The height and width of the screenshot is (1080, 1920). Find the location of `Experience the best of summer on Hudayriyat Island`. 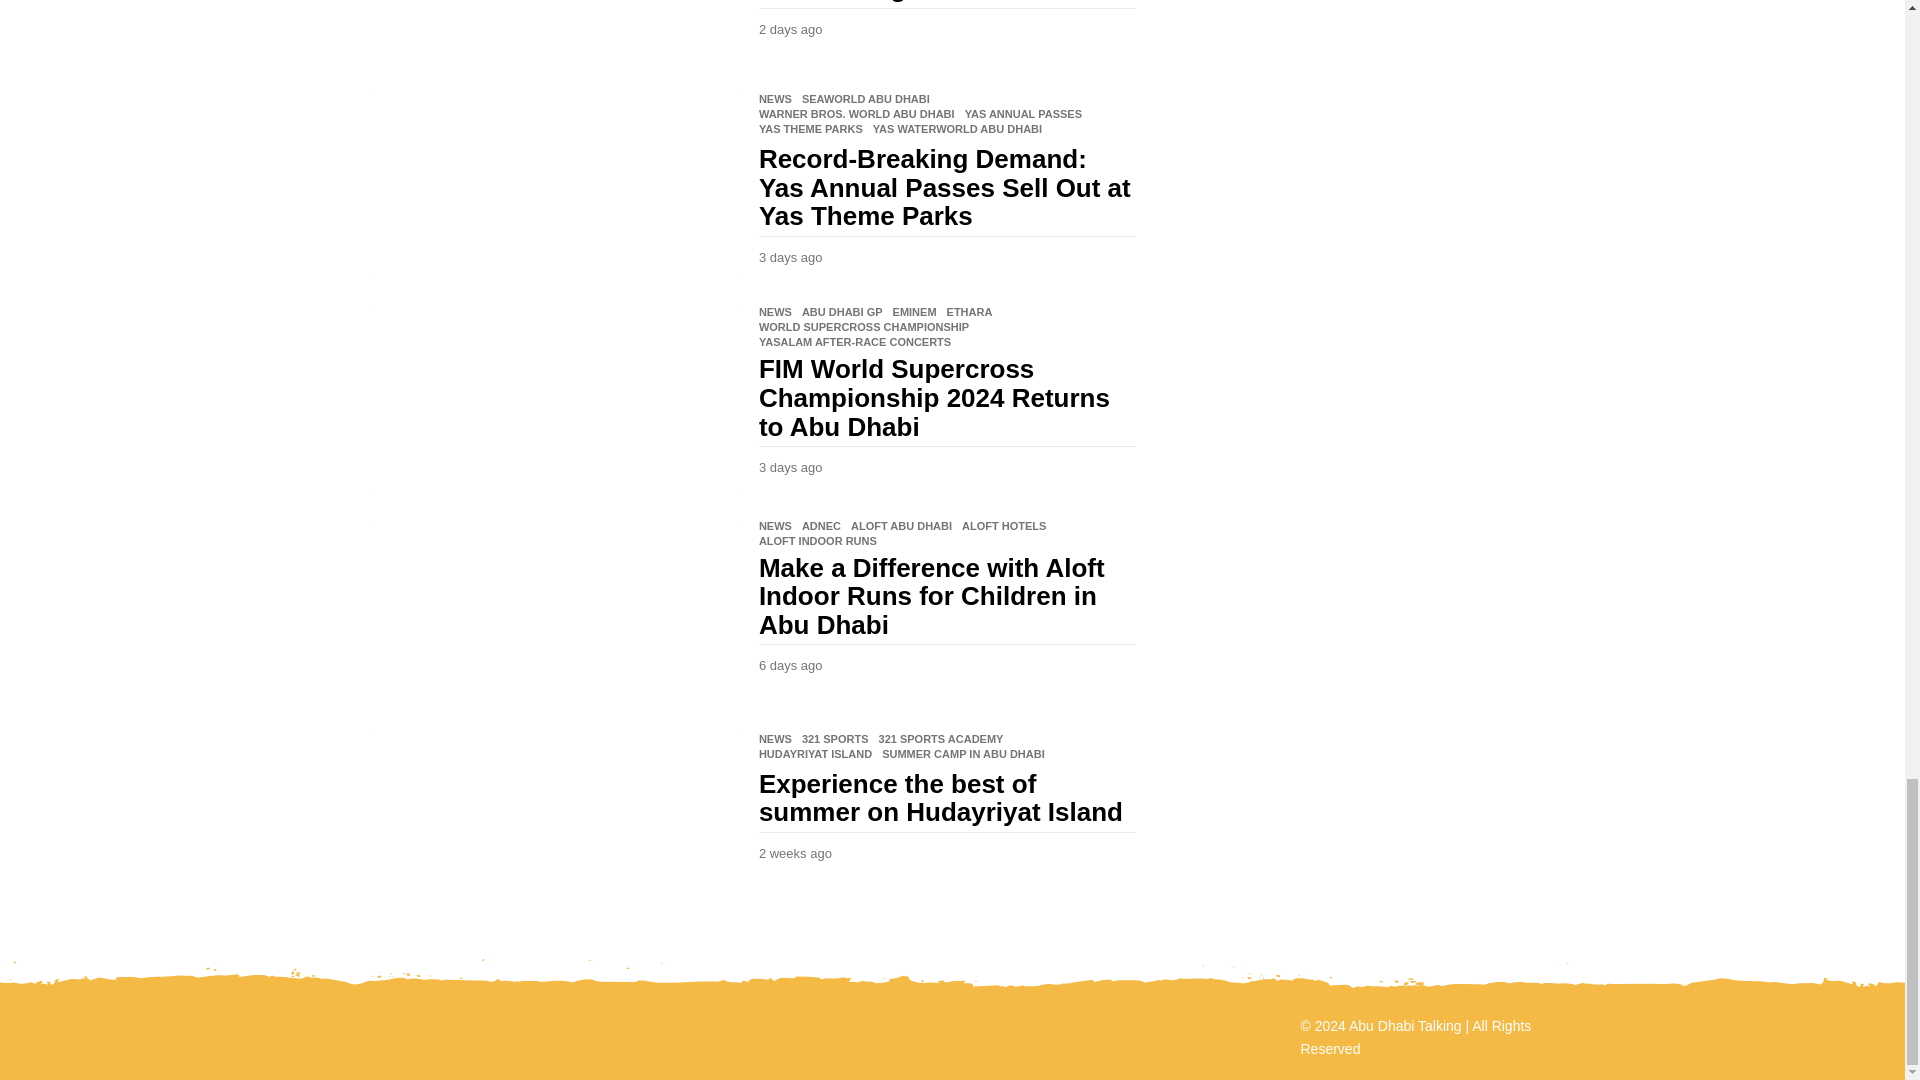

Experience the best of summer on Hudayriyat Island is located at coordinates (554, 824).